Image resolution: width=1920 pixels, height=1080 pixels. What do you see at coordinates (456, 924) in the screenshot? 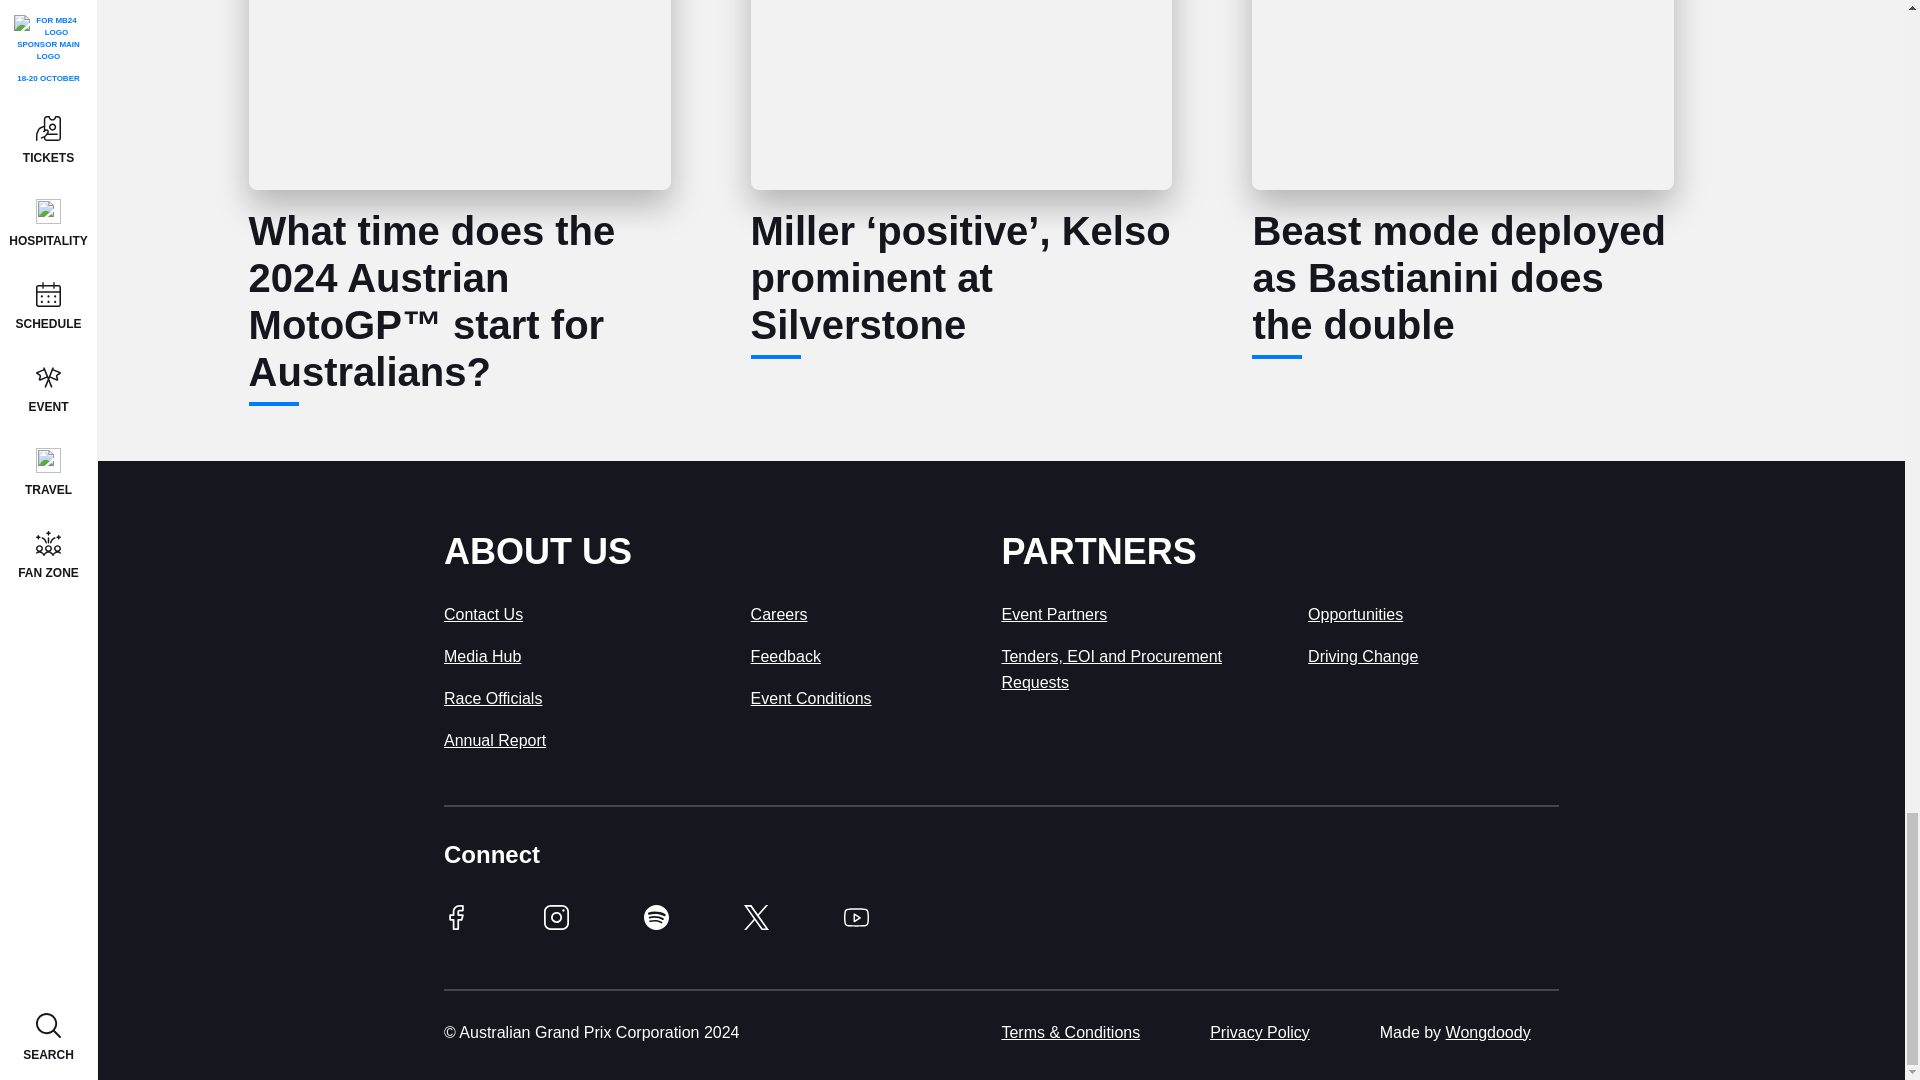
I see `Facebook` at bounding box center [456, 924].